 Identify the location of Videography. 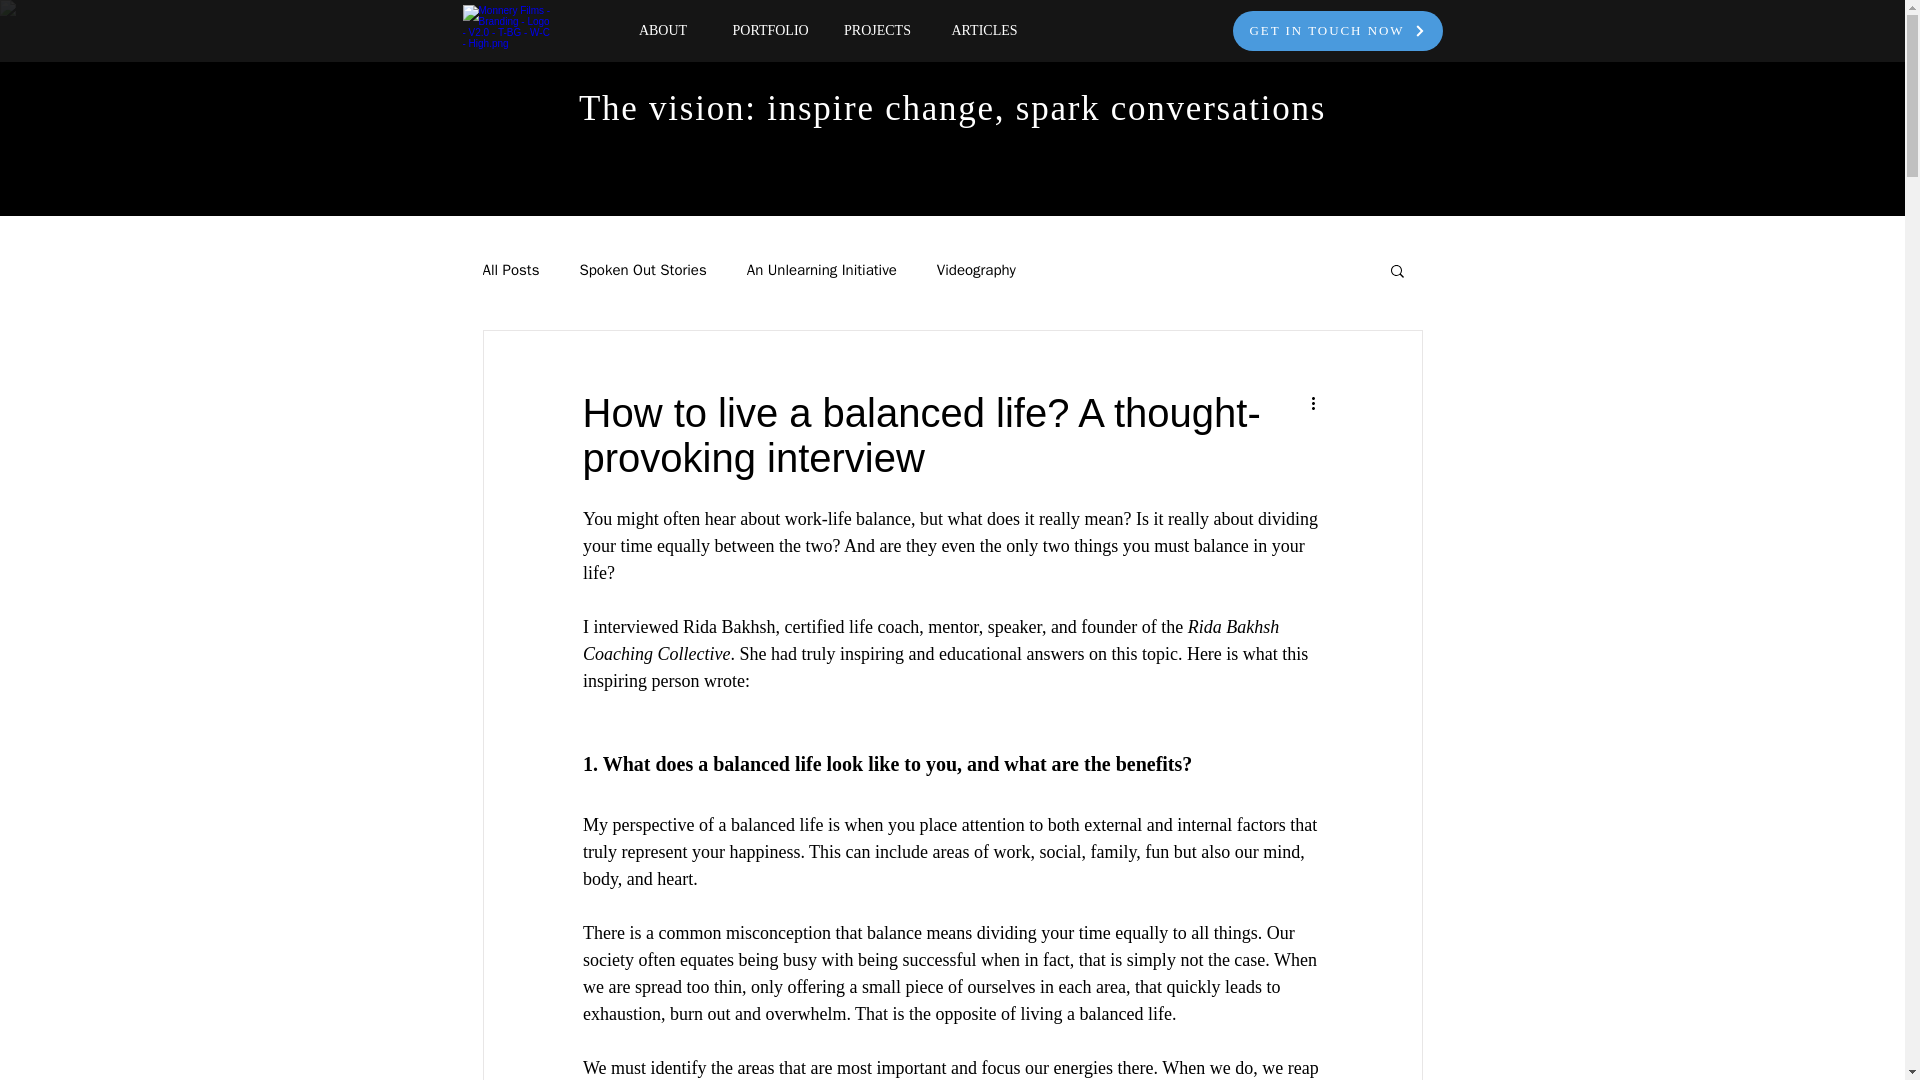
(976, 269).